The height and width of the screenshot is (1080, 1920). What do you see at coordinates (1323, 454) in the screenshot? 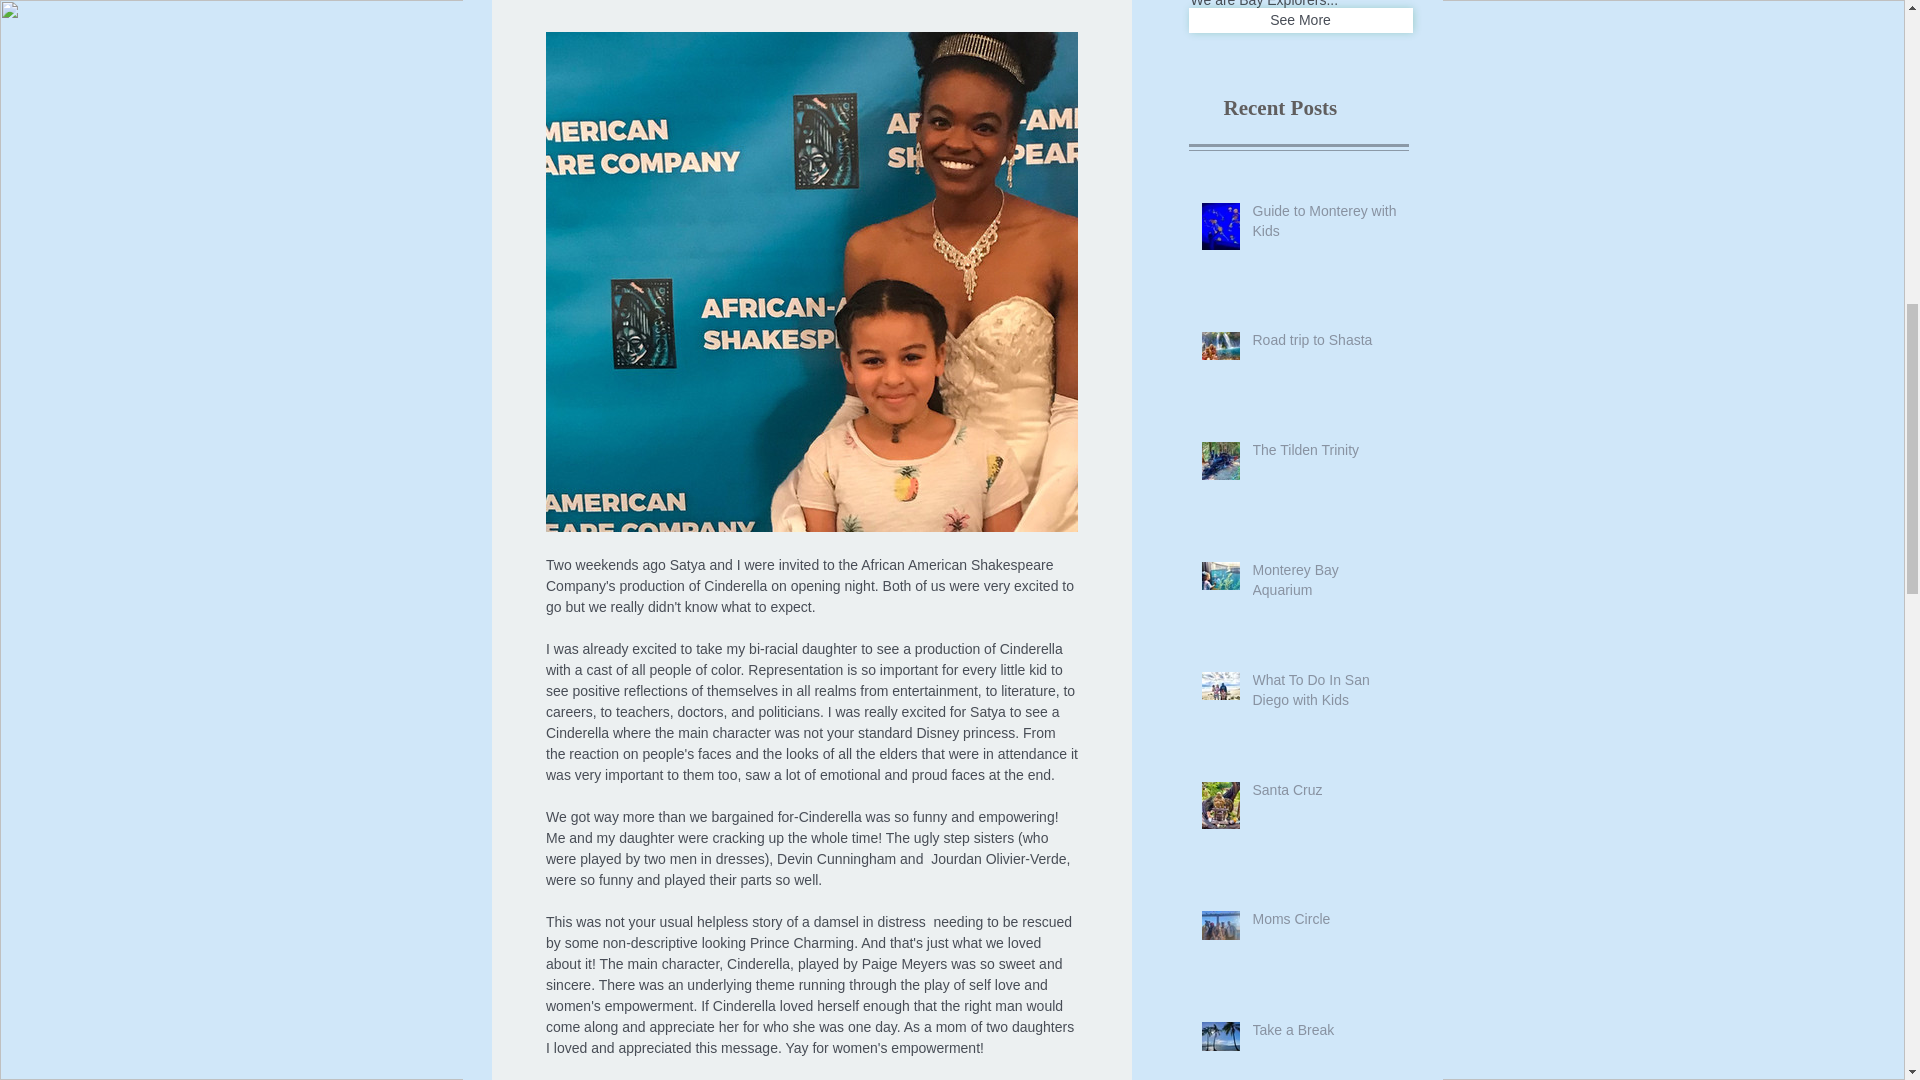
I see `The Tilden Trinity` at bounding box center [1323, 454].